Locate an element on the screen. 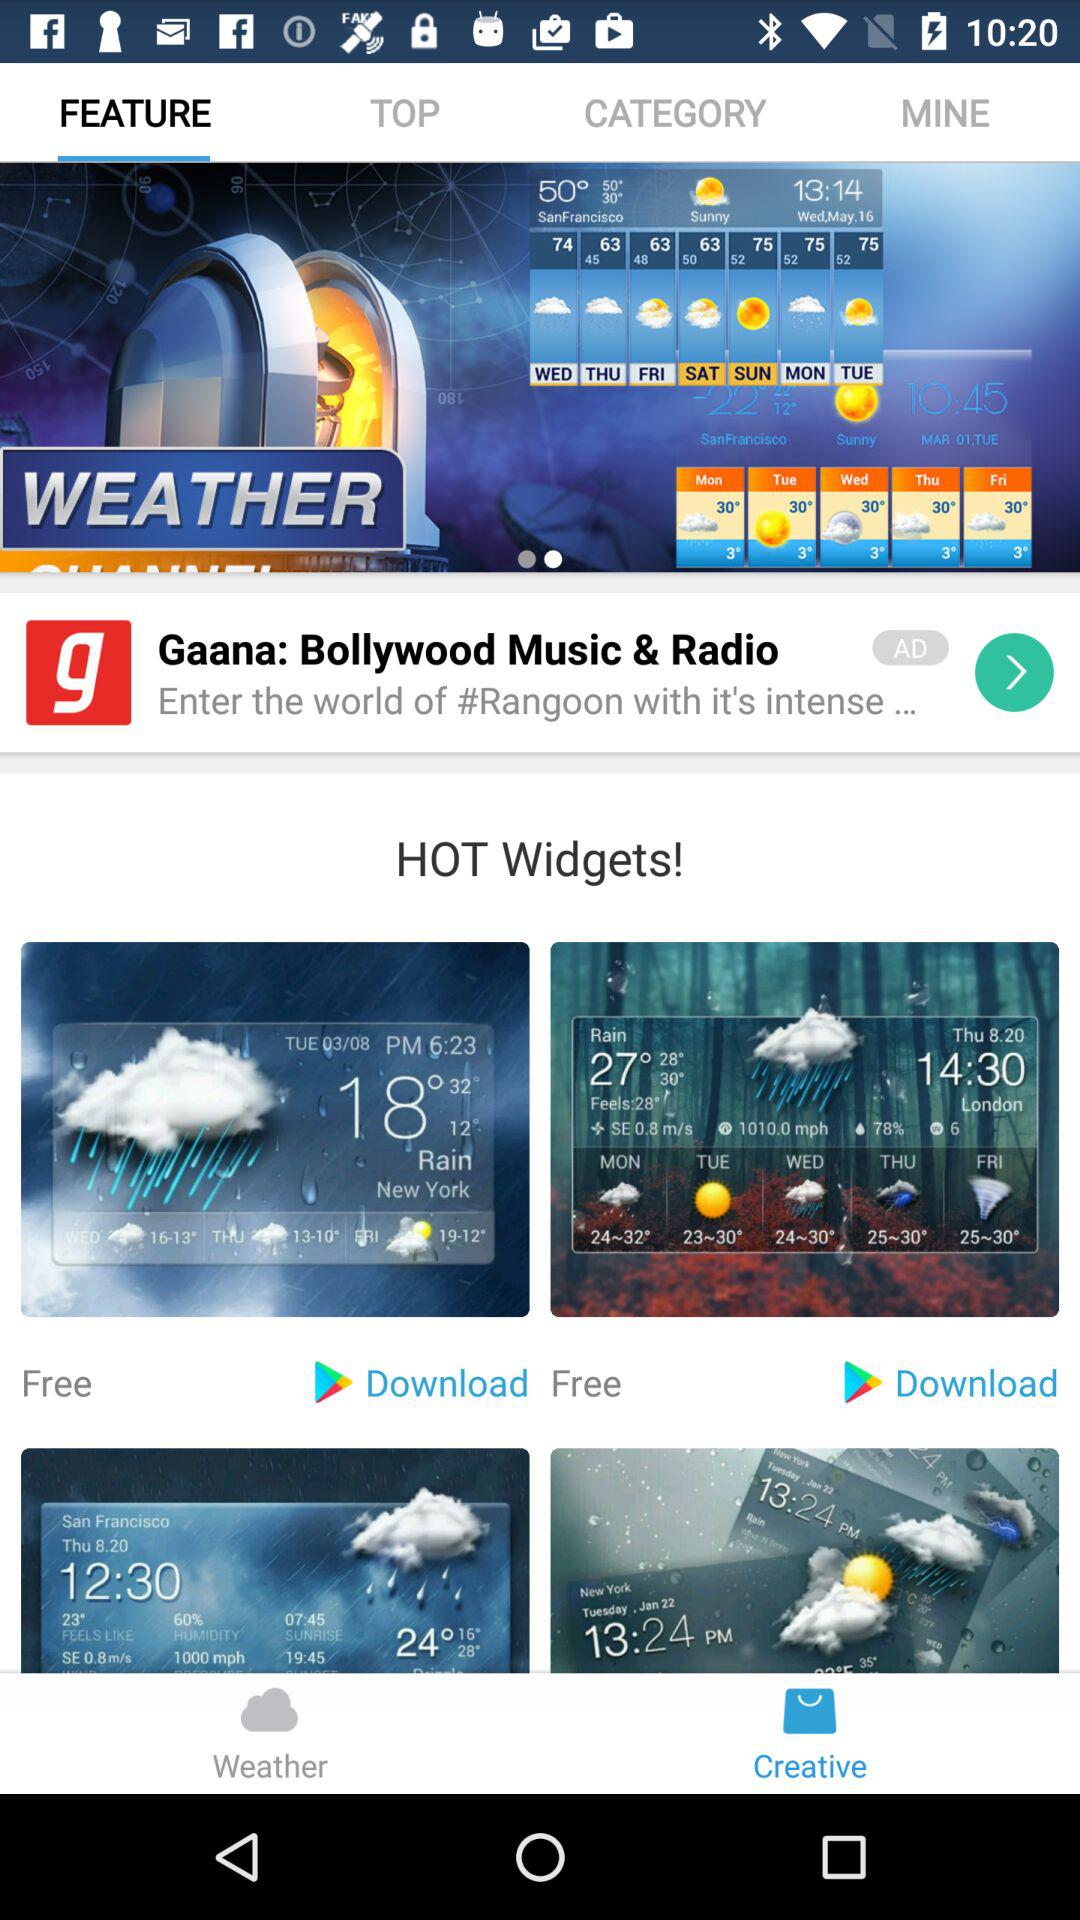  turn on app to the left of the ad is located at coordinates (502, 648).